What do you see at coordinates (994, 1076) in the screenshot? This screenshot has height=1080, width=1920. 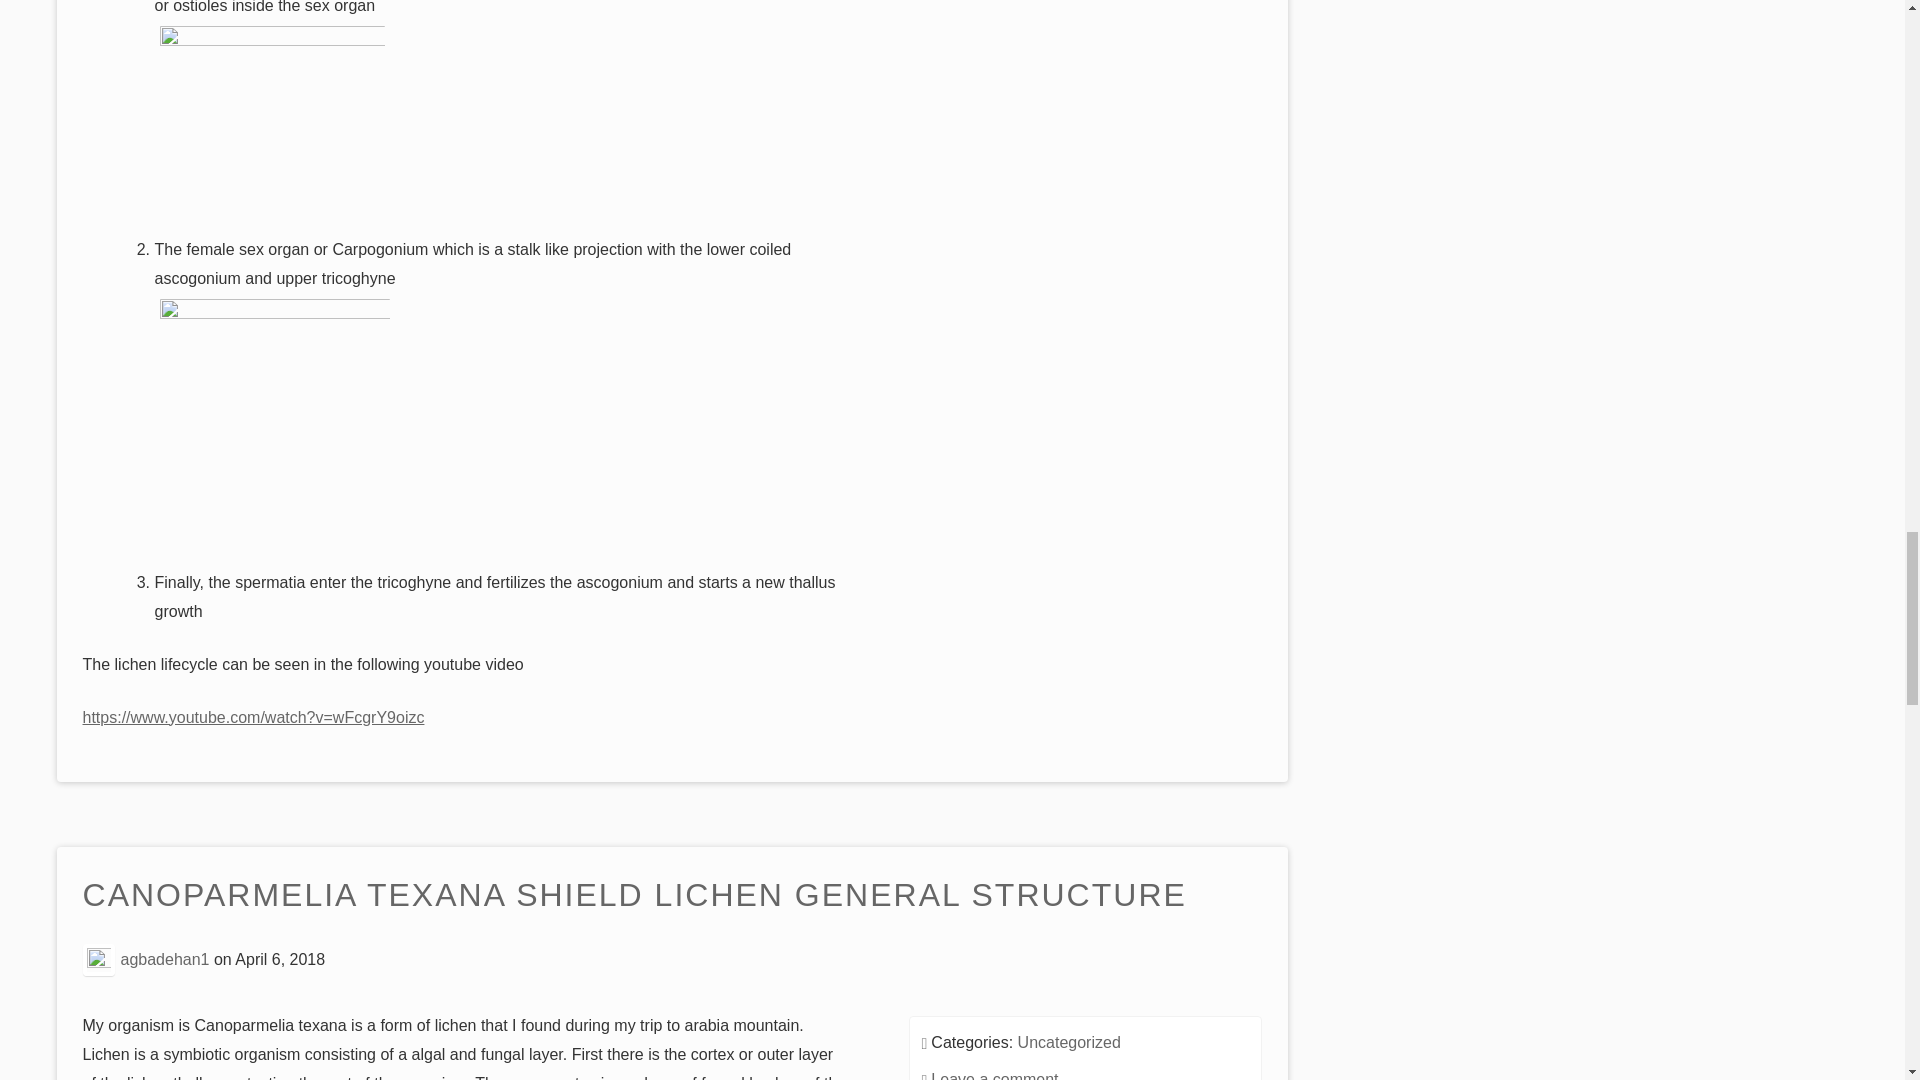 I see `Leave a comment` at bounding box center [994, 1076].